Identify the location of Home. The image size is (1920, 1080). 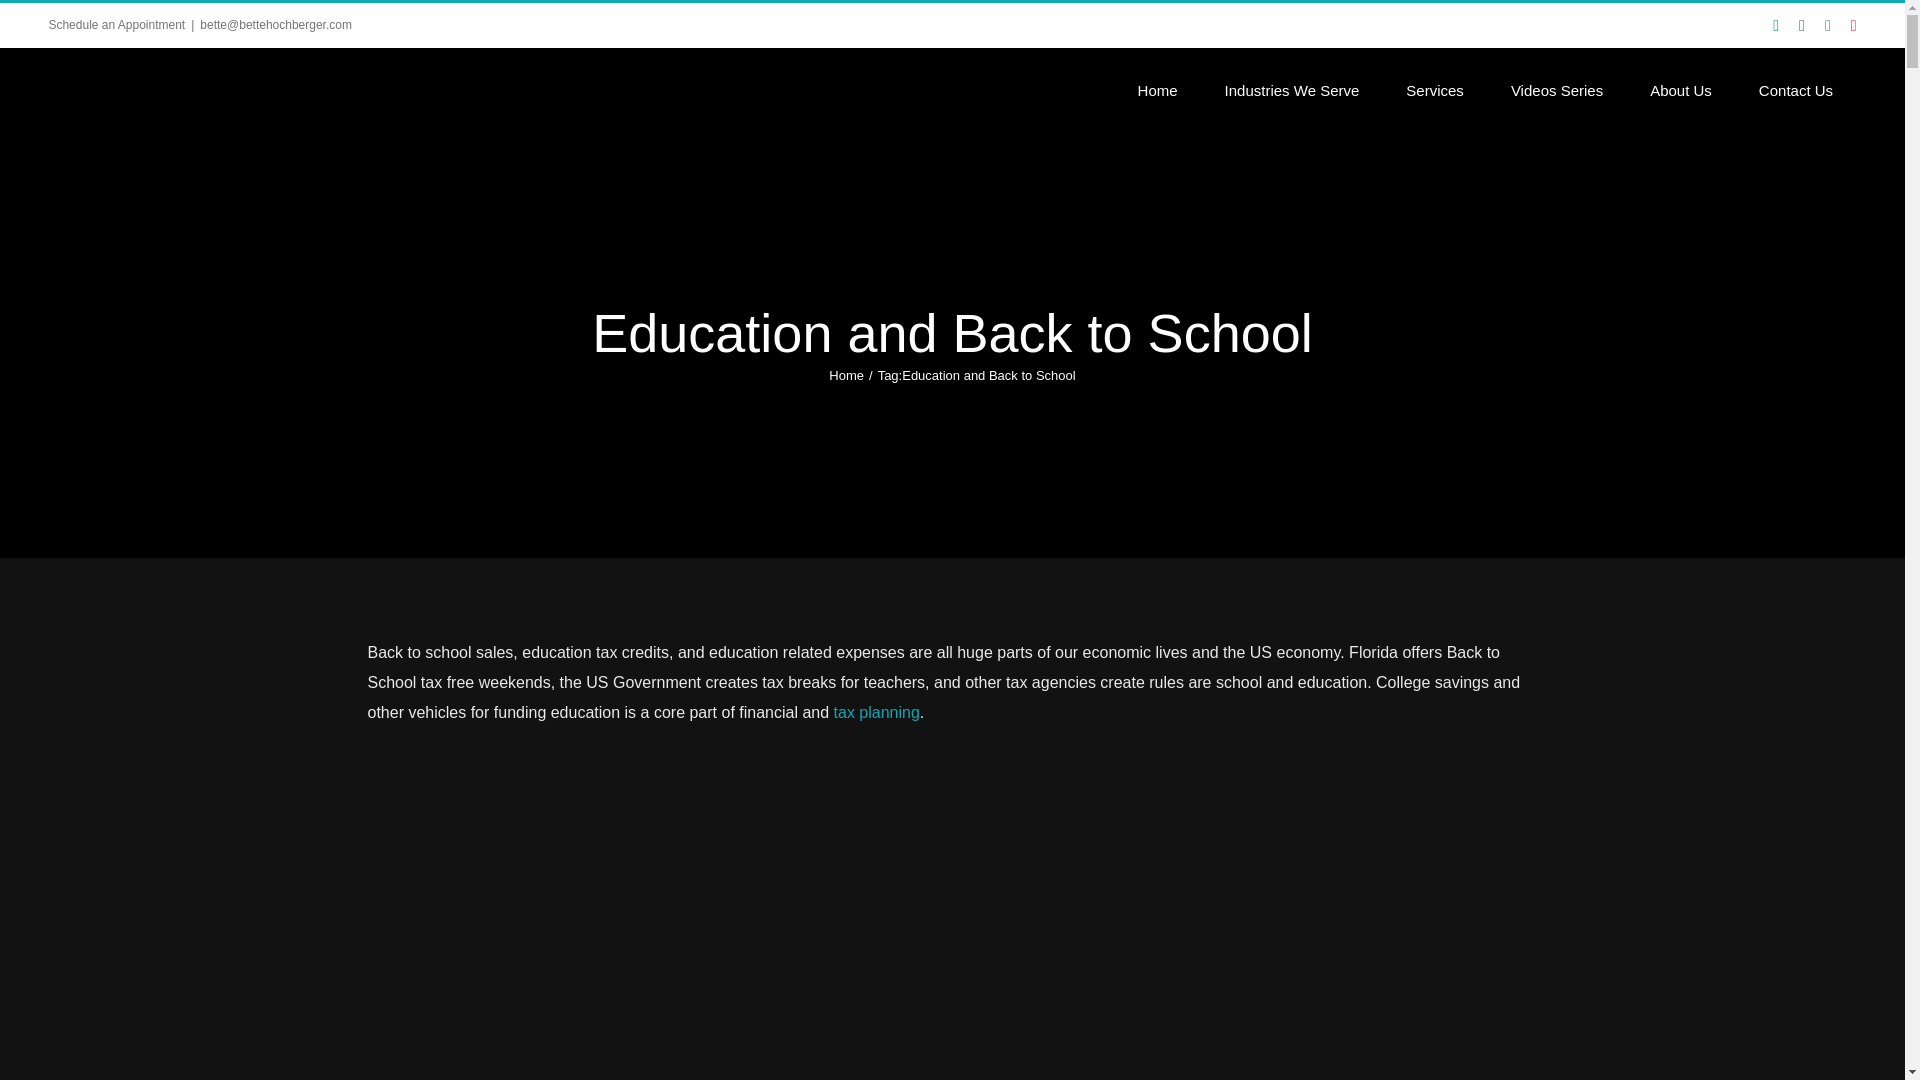
(1157, 89).